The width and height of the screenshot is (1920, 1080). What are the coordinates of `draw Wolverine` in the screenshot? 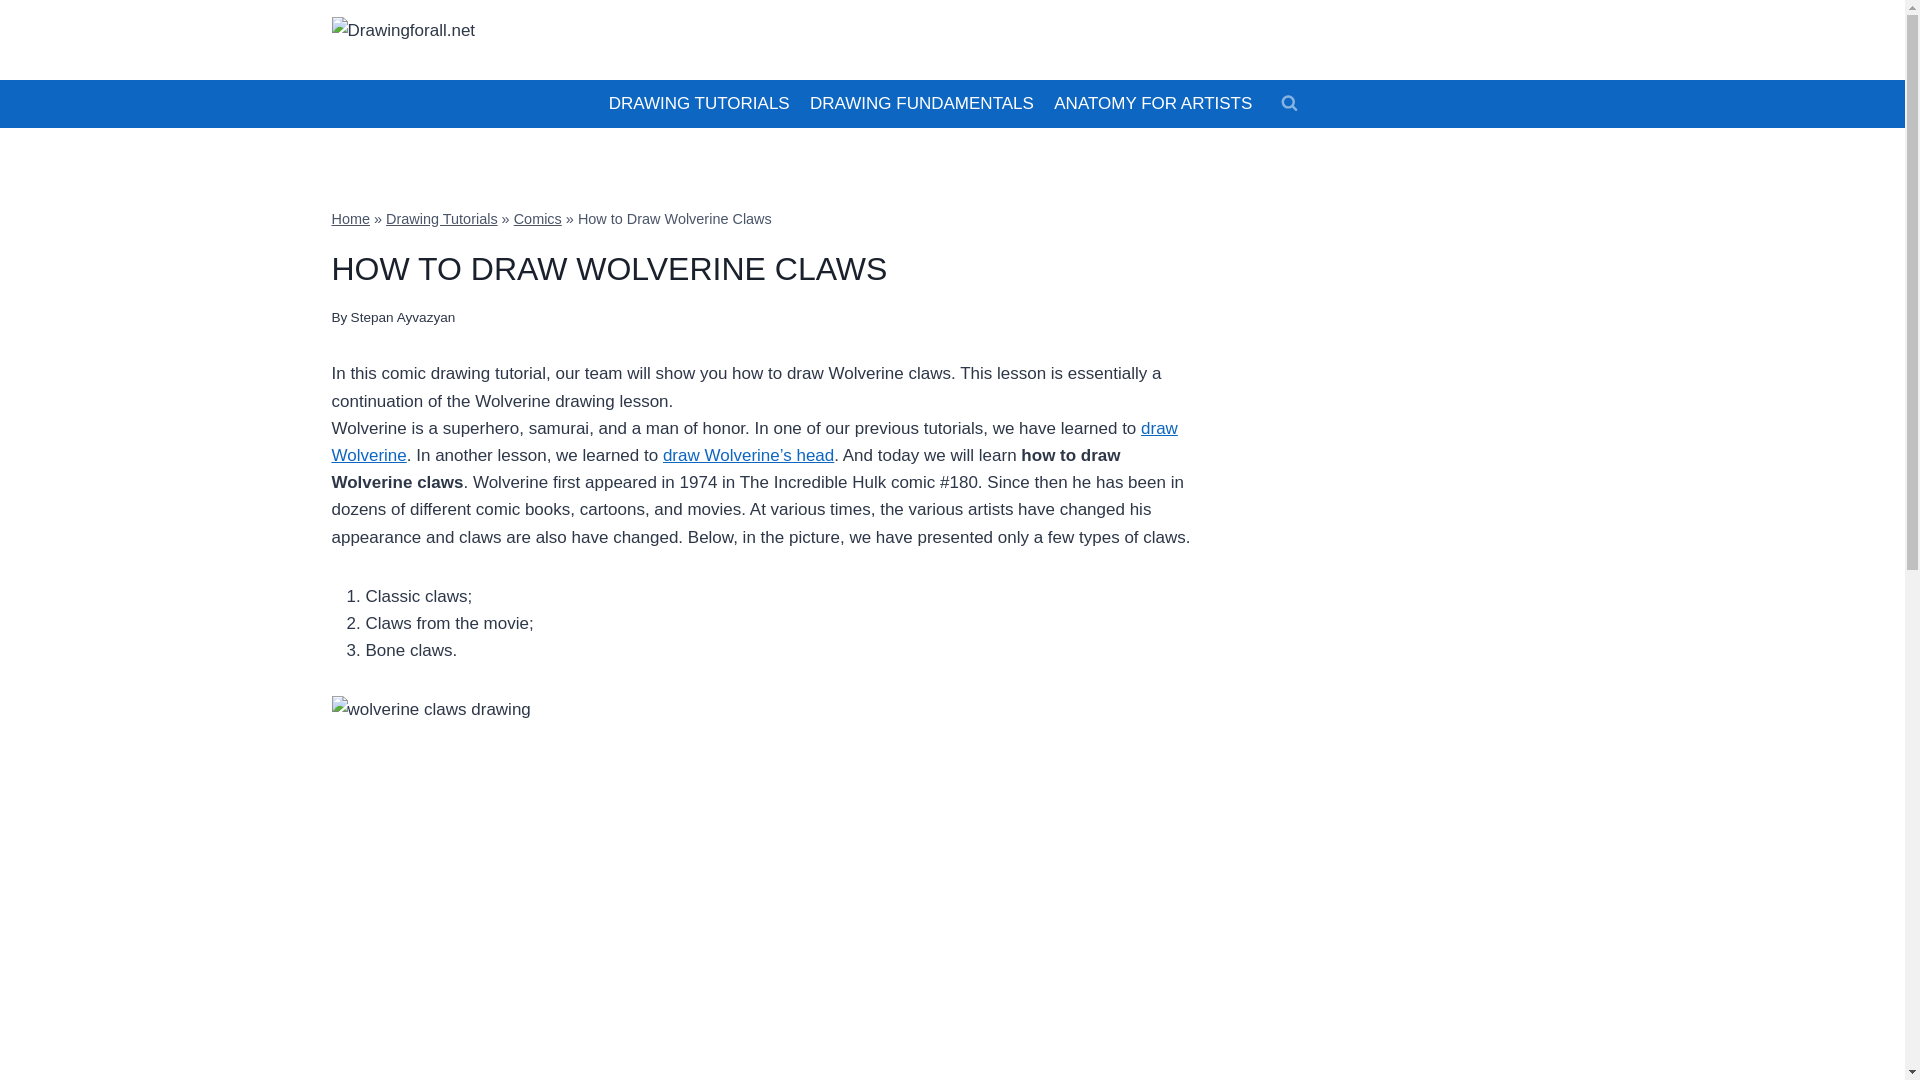 It's located at (755, 442).